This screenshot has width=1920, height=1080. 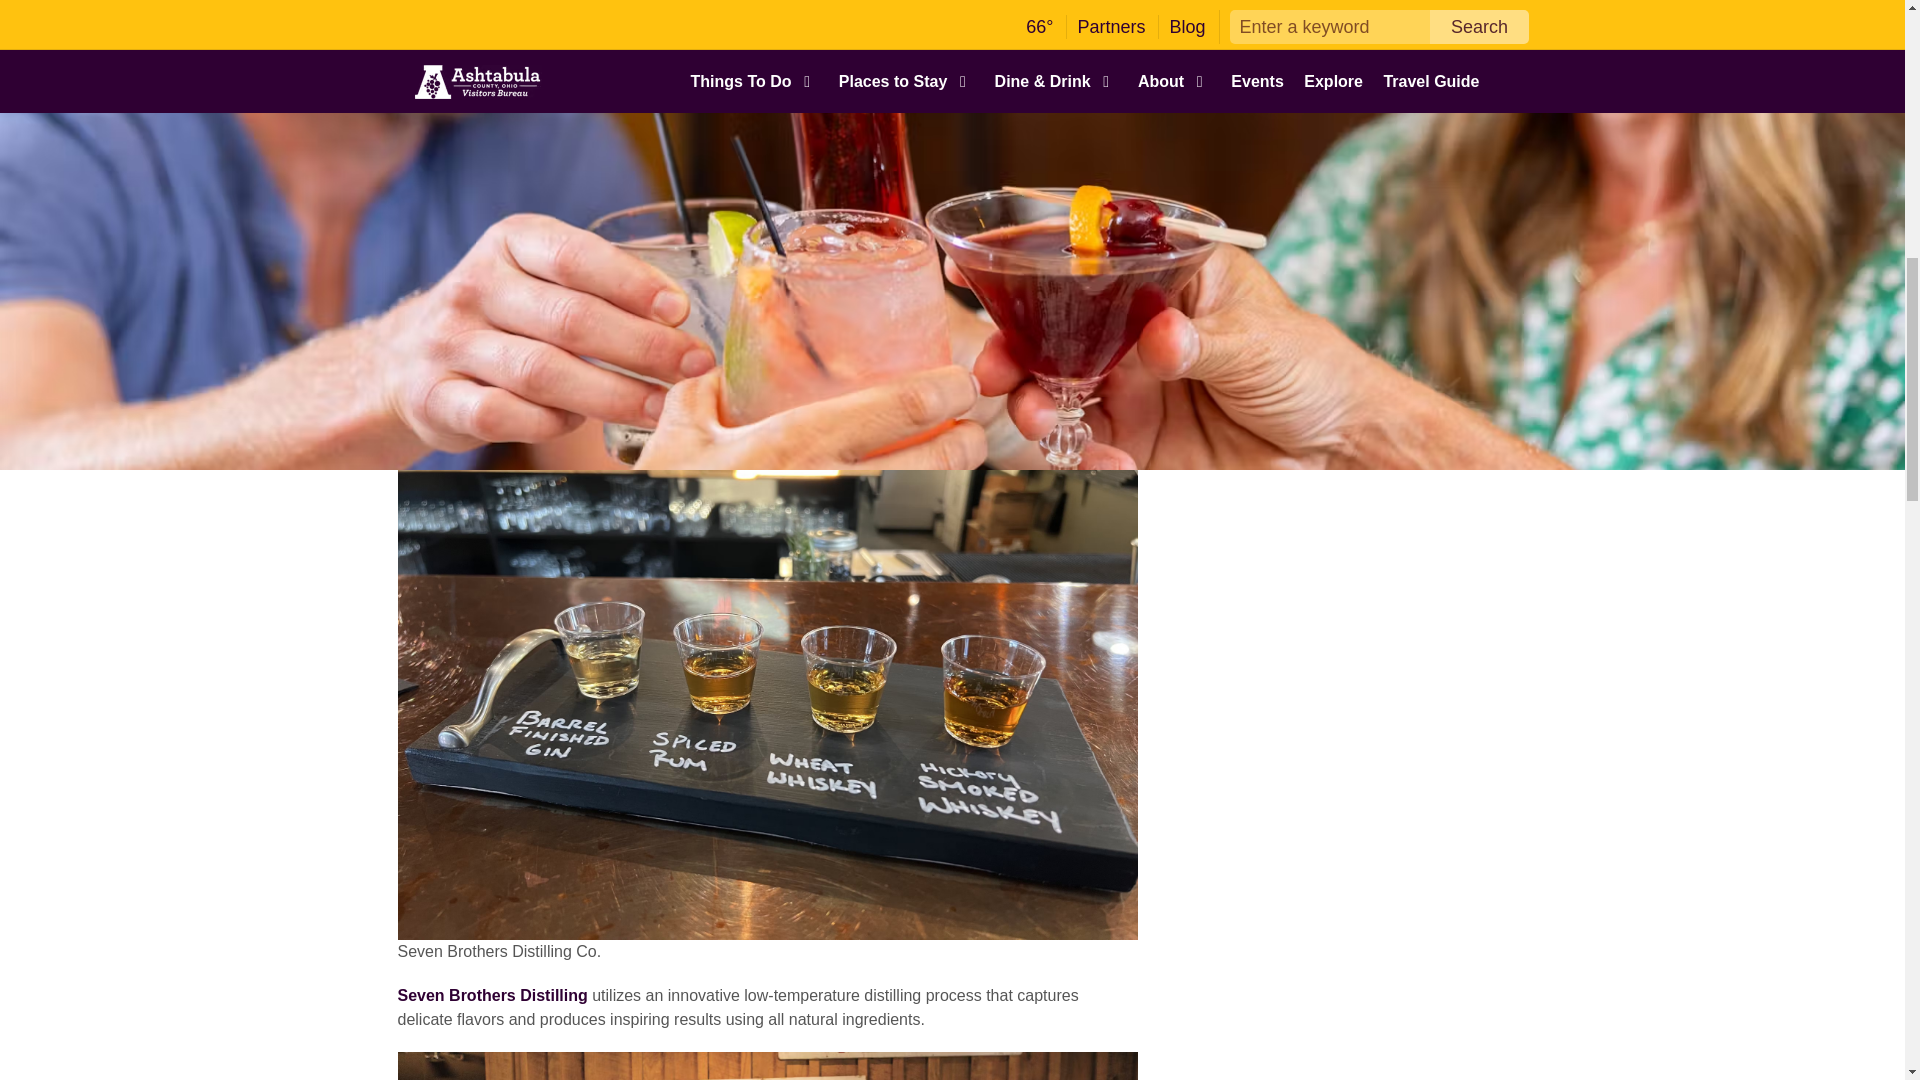 I want to click on Red Eagle Distillery, so click(x=472, y=280).